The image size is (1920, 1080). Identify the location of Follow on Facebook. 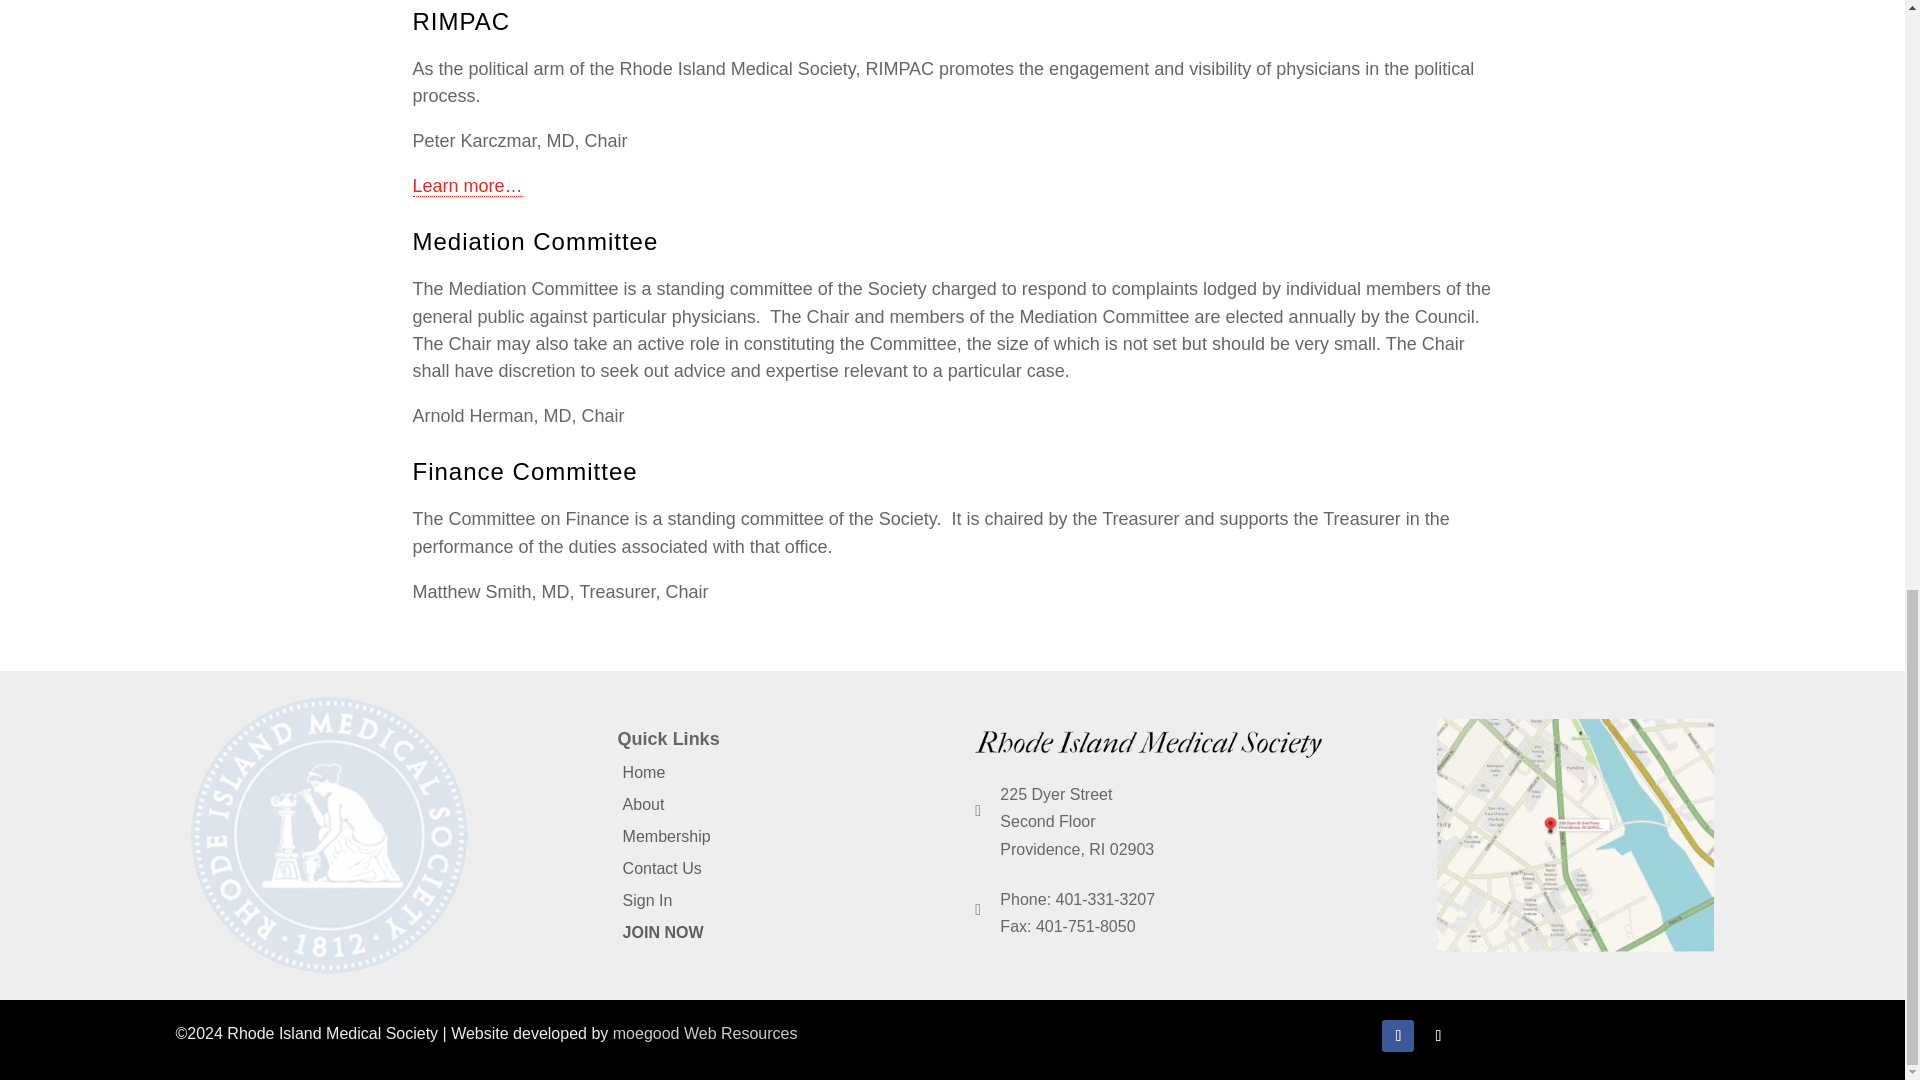
(1398, 1035).